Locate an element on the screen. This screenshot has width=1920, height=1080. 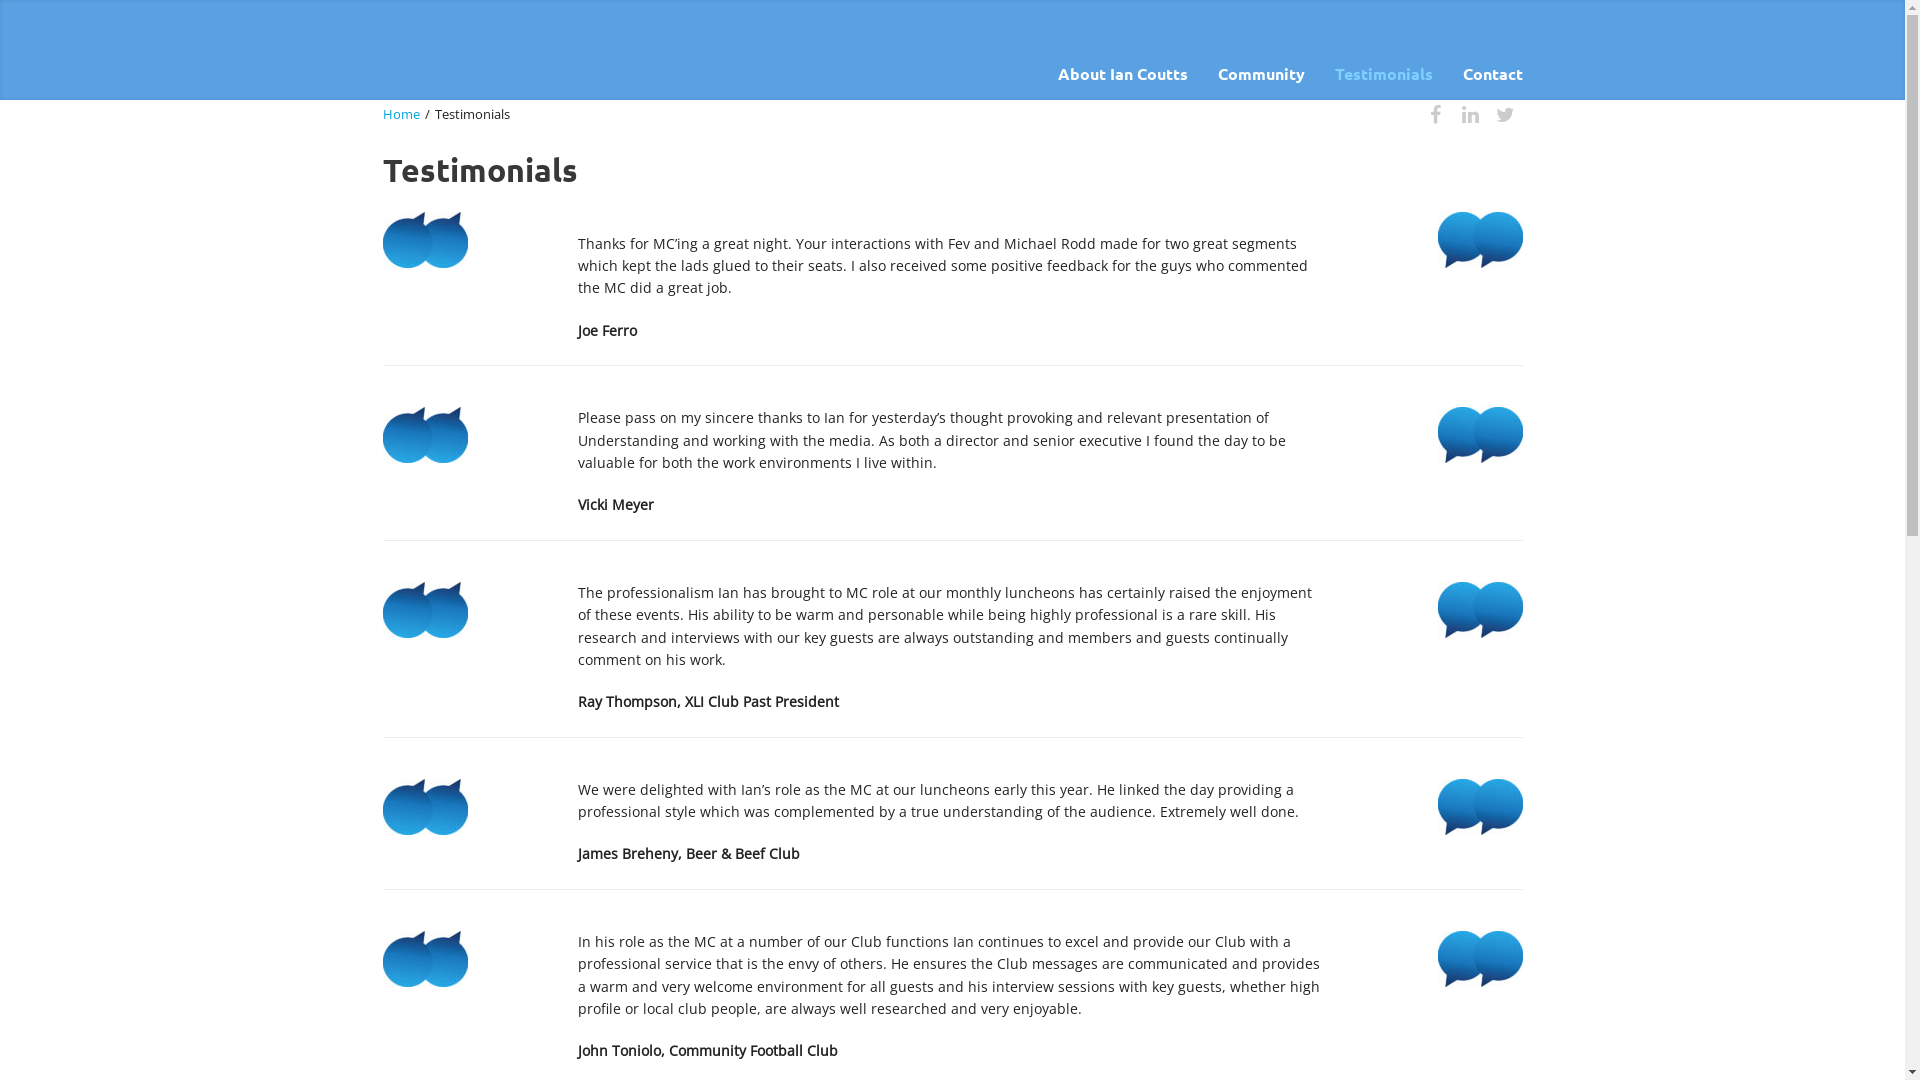
ICC_quote marks2 is located at coordinates (1480, 807).